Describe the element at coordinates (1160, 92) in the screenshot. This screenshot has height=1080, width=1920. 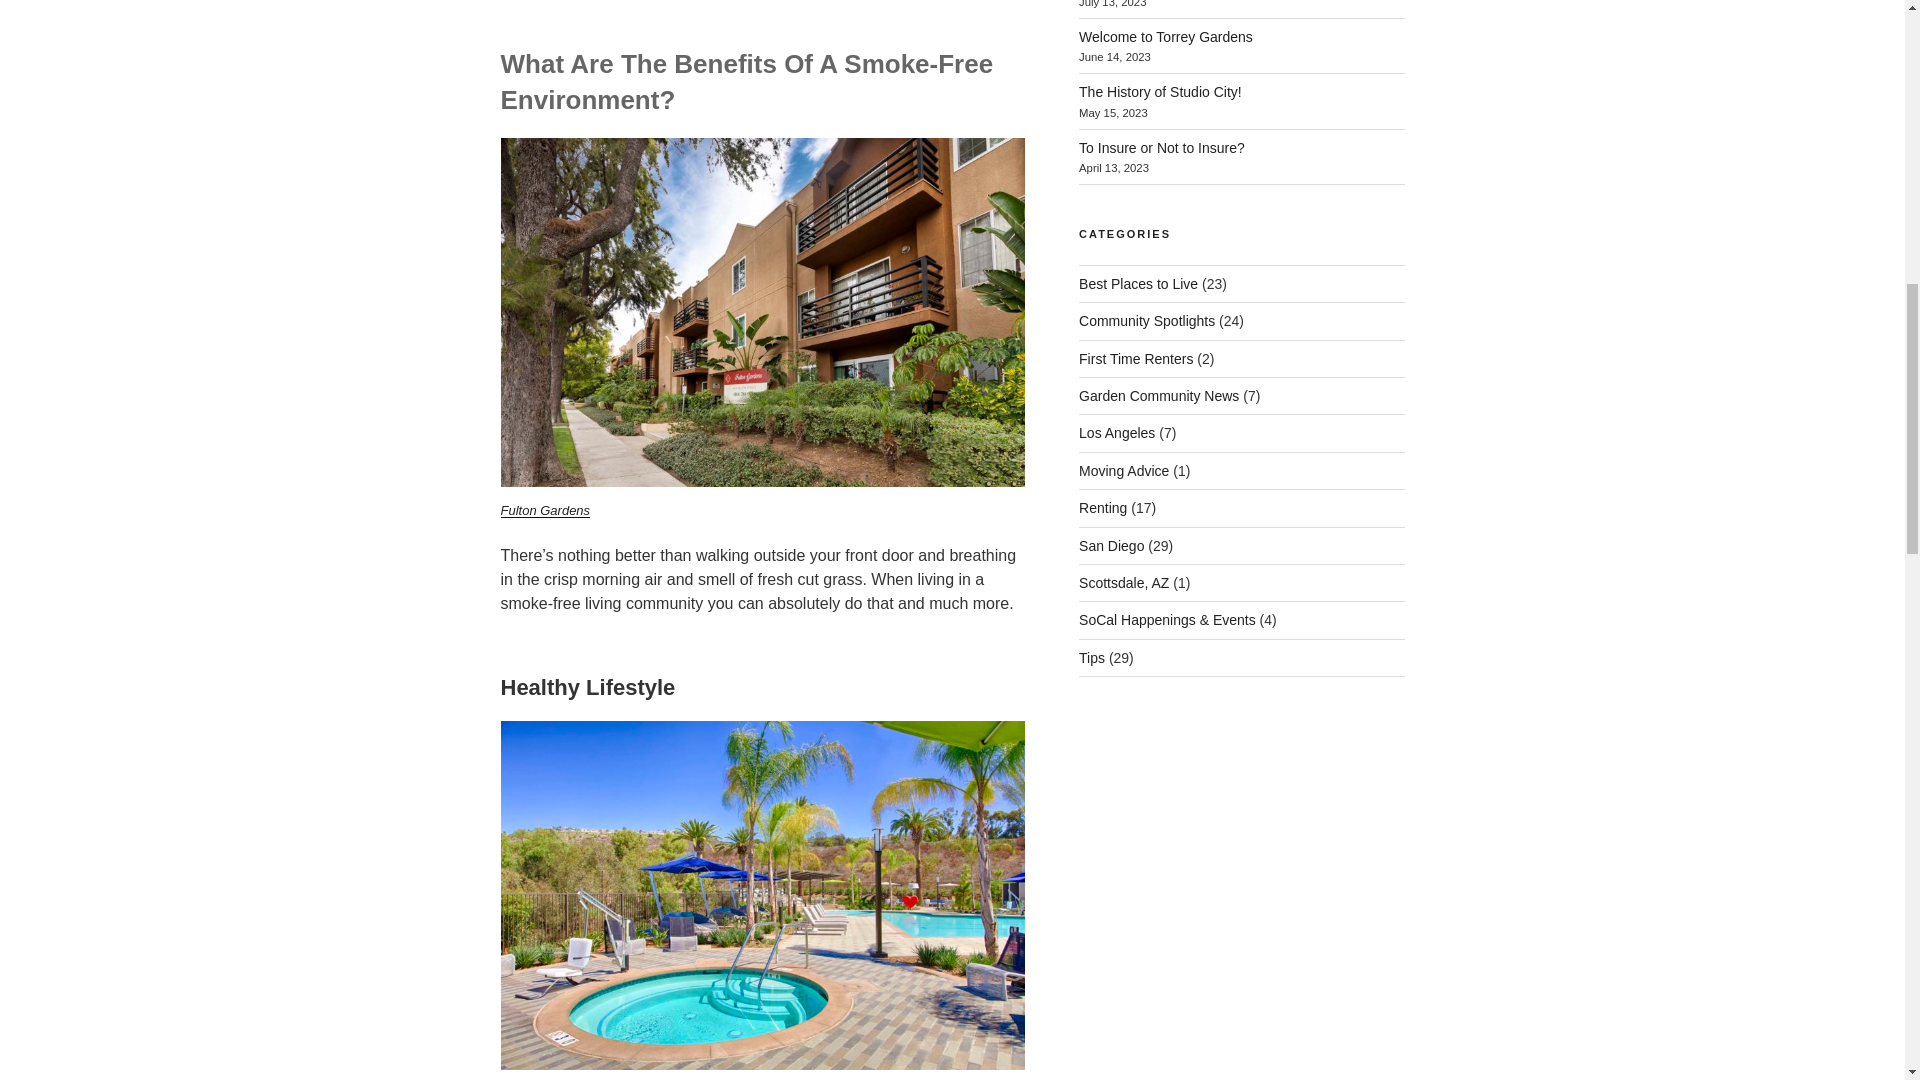
I see `The History of Studio City!` at that location.